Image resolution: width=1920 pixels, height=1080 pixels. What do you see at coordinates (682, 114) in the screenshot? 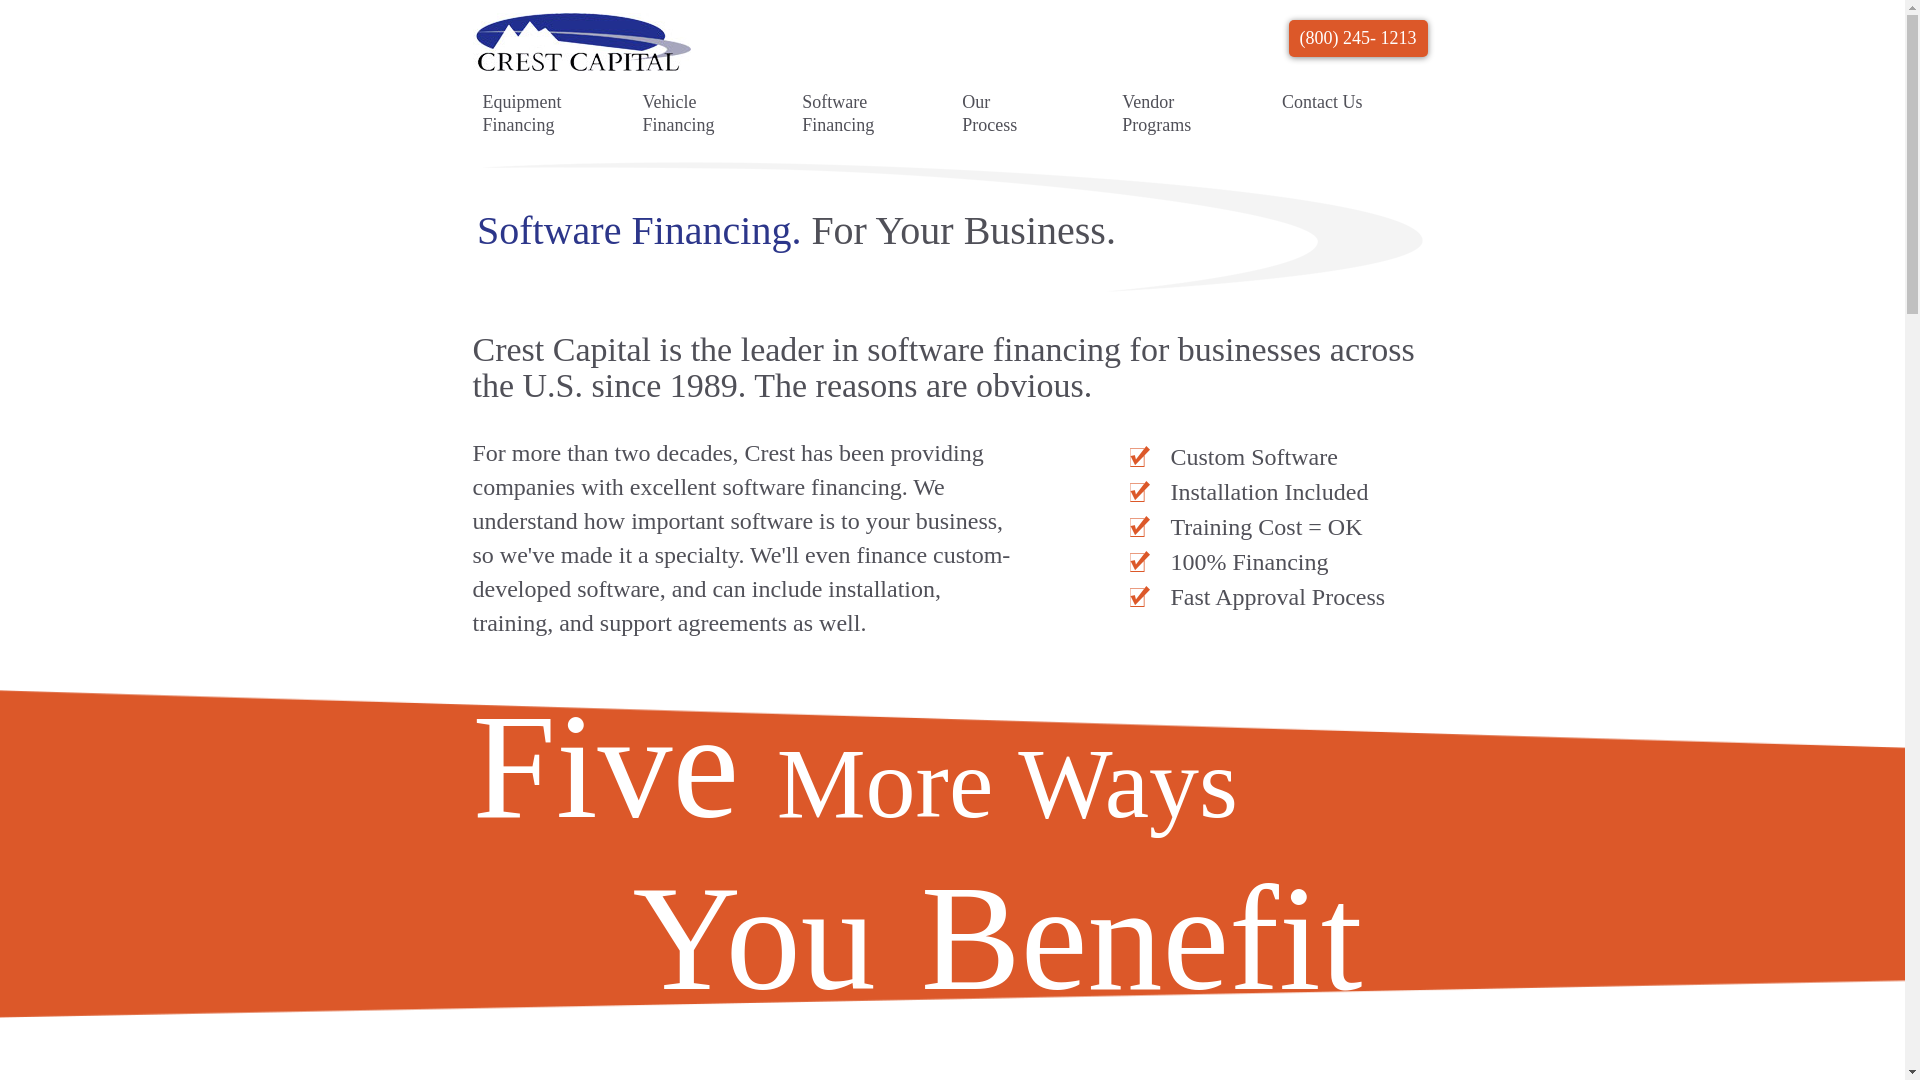
I see `Vehicle Financing` at bounding box center [682, 114].